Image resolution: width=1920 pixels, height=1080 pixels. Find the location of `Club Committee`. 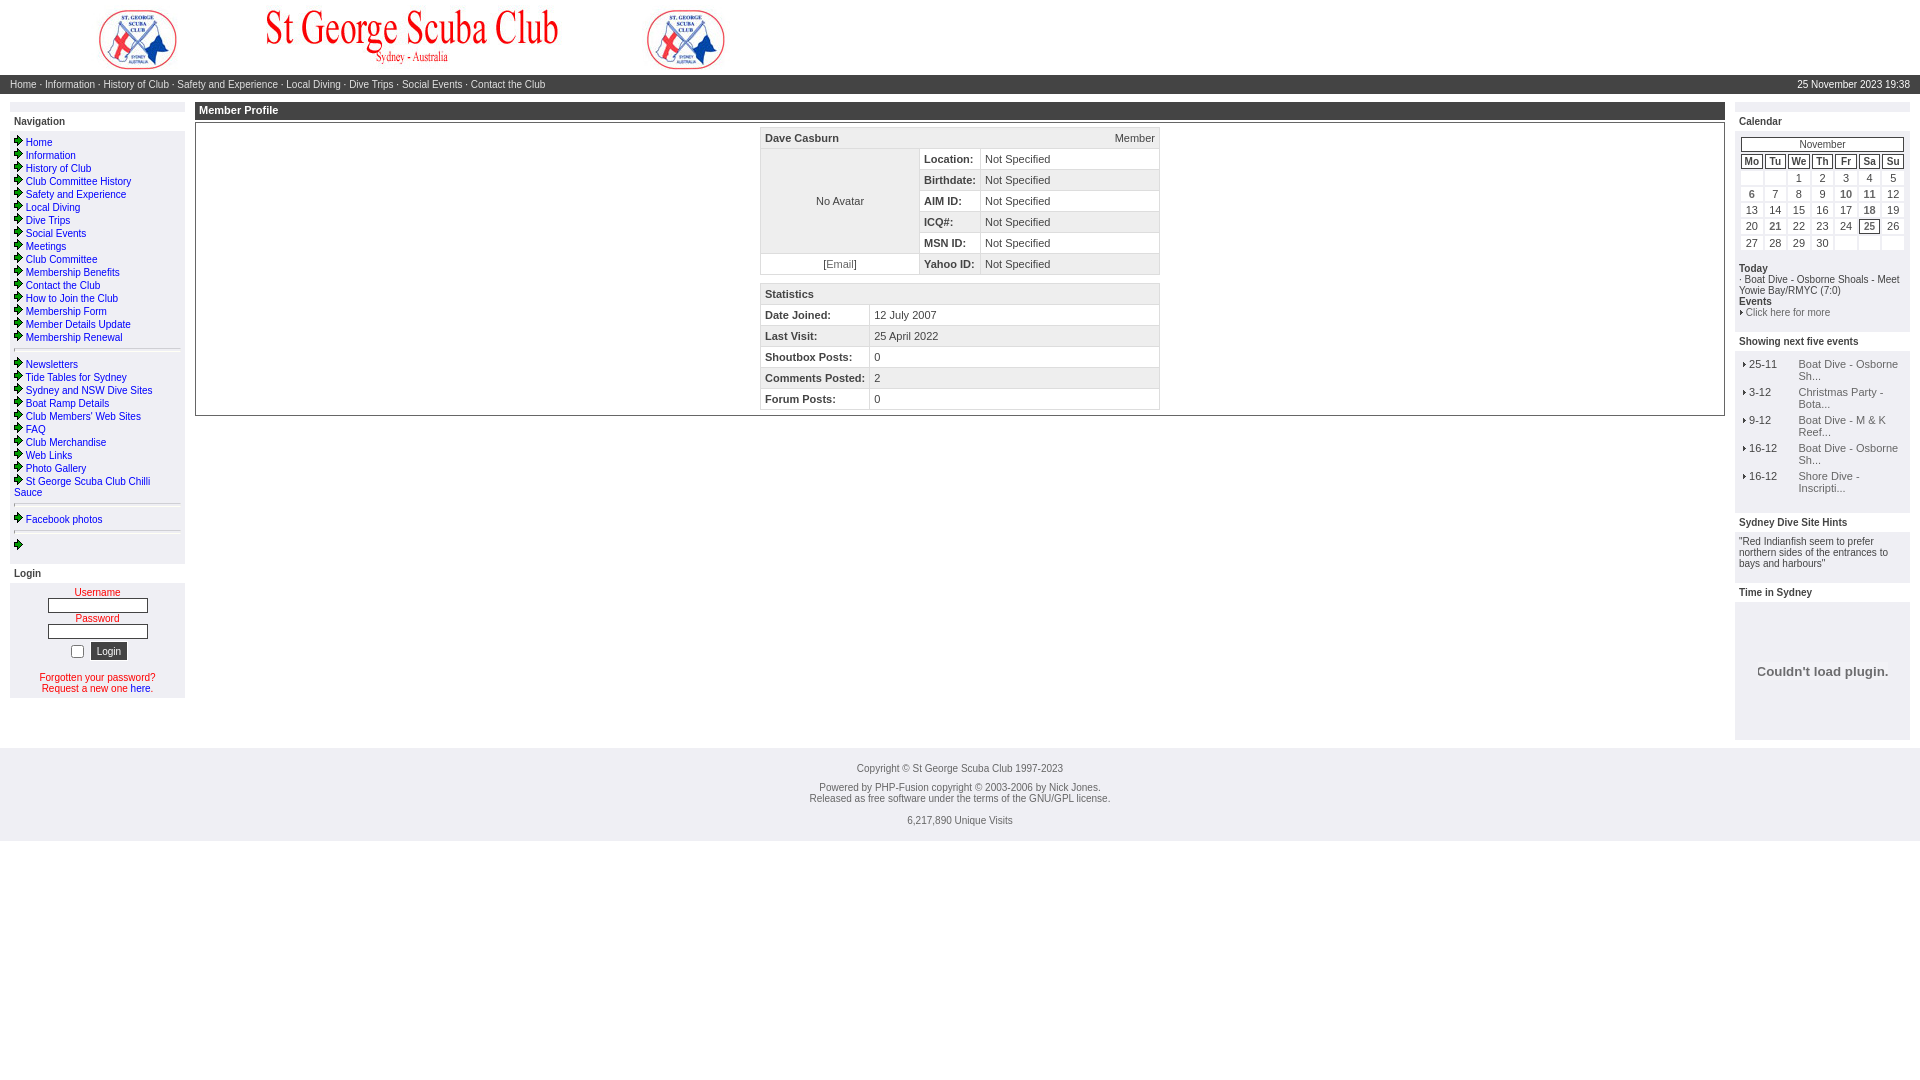

Club Committee is located at coordinates (62, 260).